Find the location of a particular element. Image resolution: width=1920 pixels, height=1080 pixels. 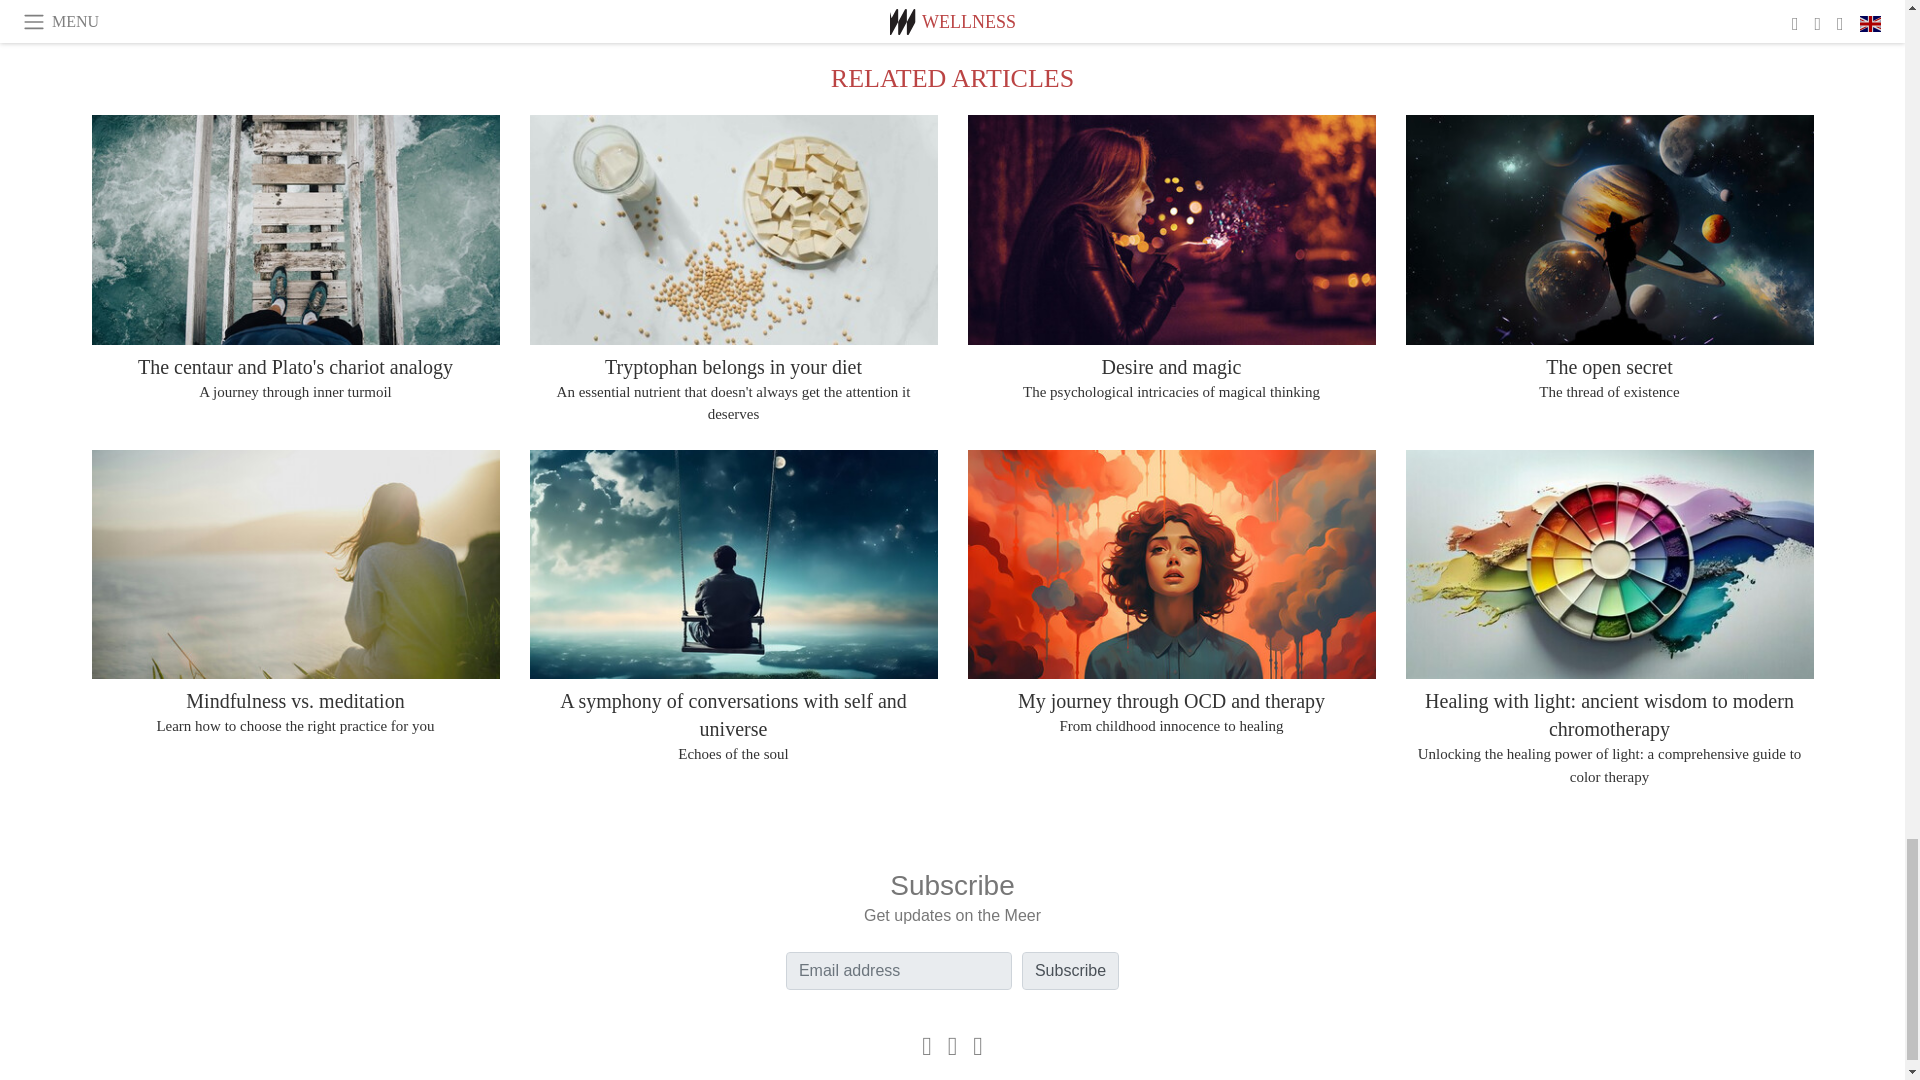

Subscribe is located at coordinates (1070, 970).